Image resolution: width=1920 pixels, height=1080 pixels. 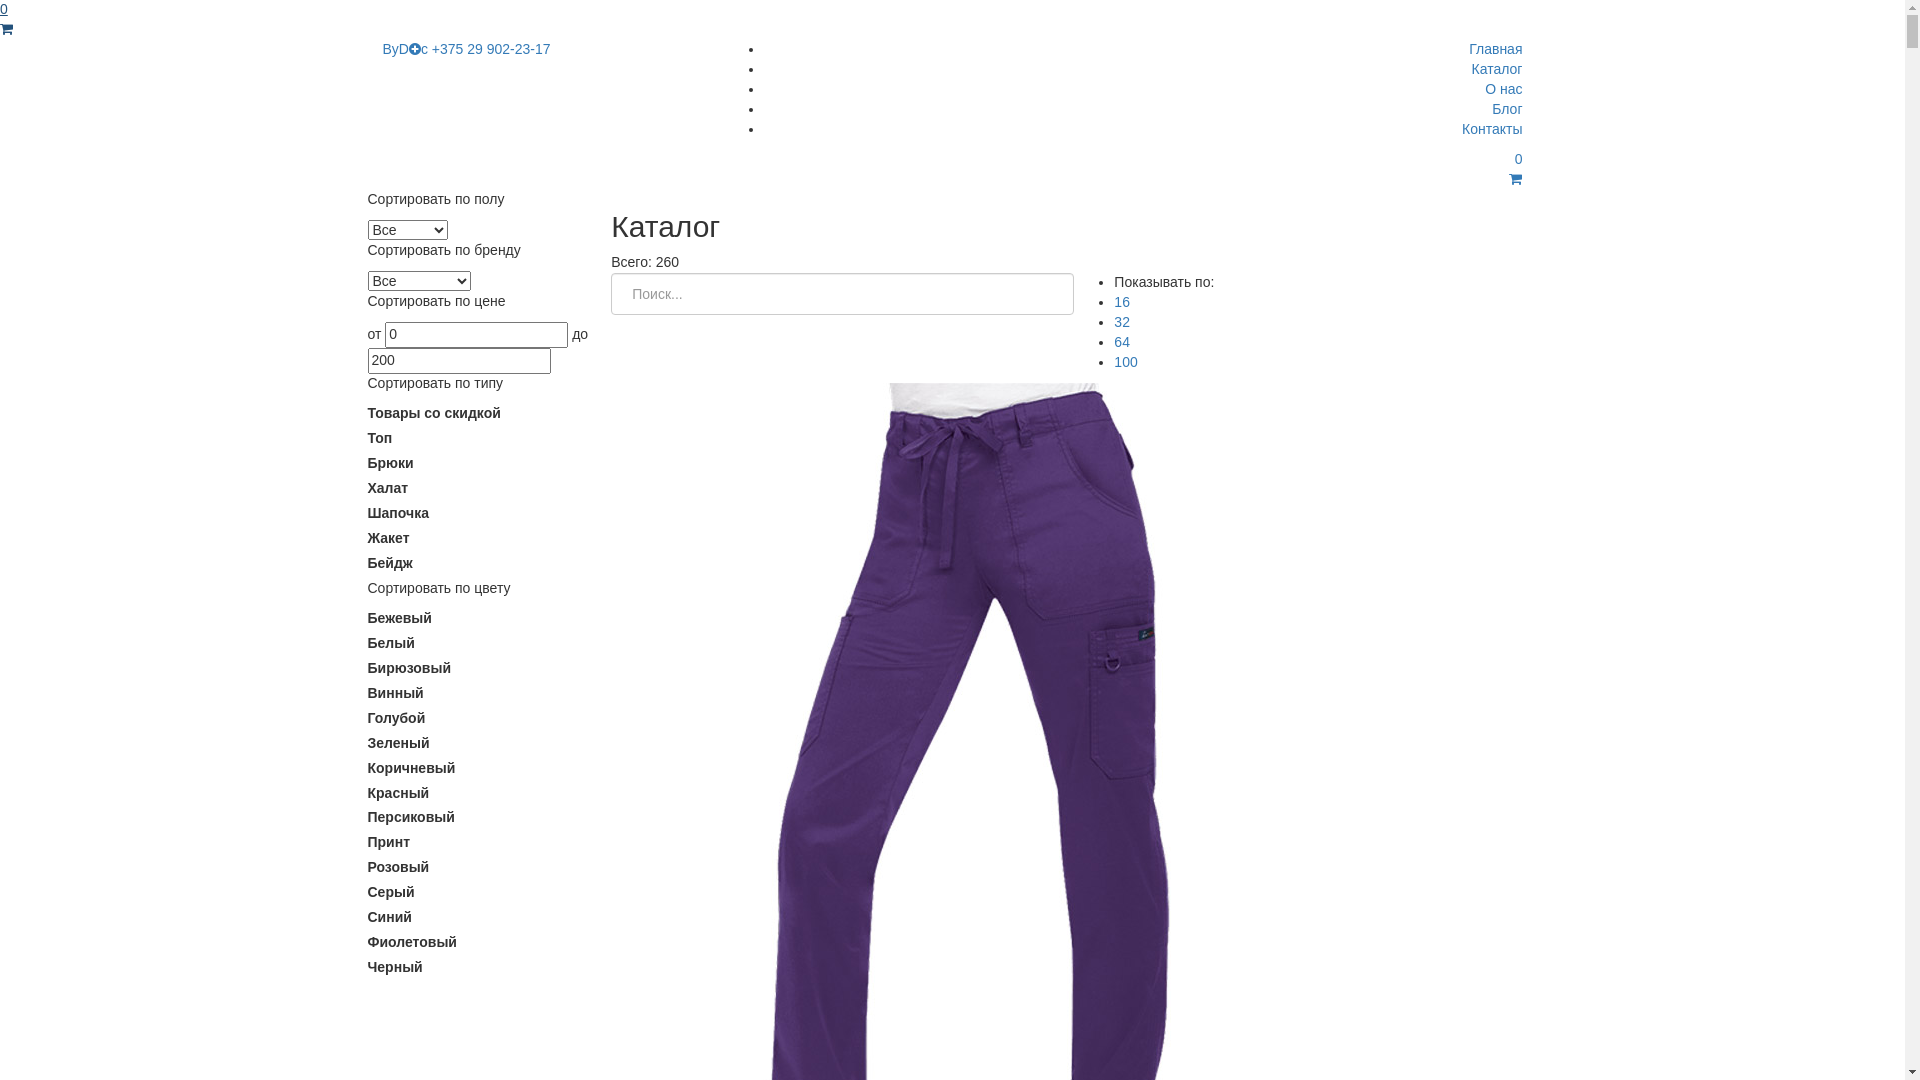 I want to click on 100, so click(x=1126, y=362).